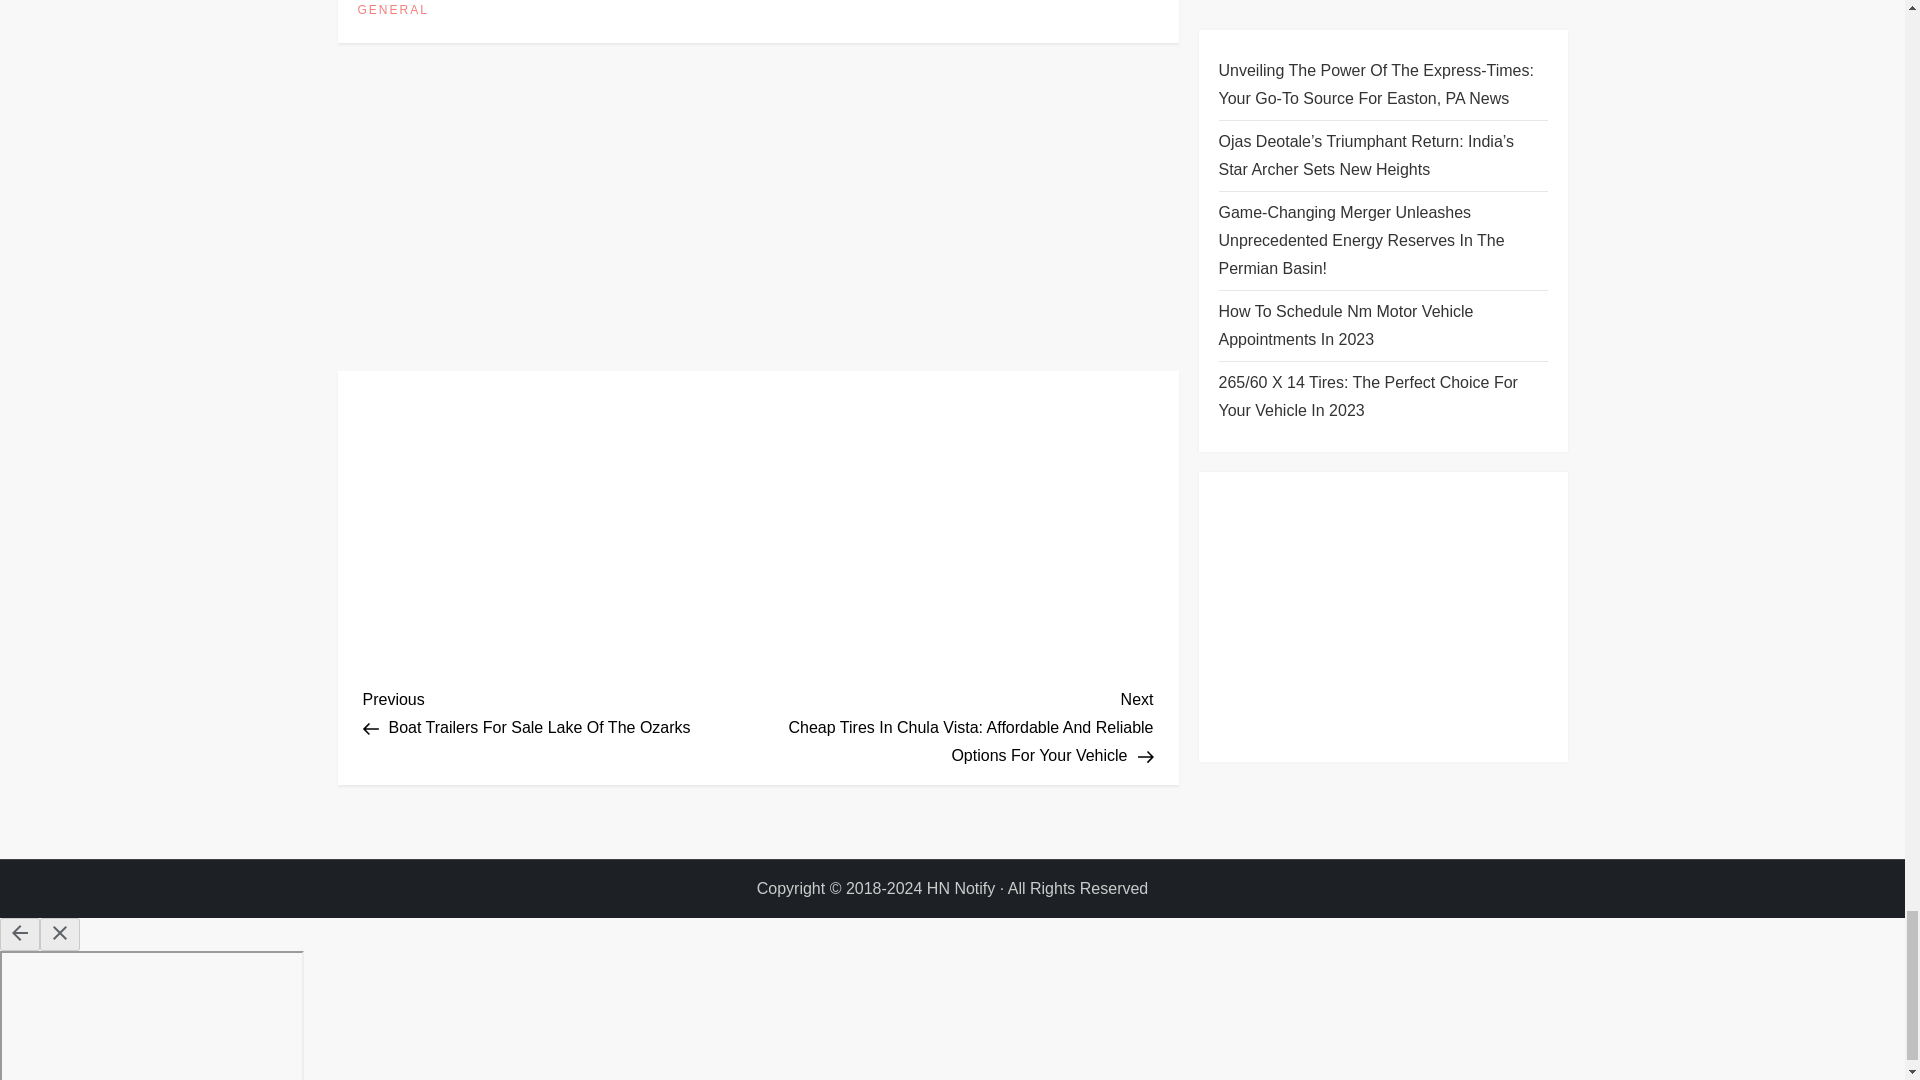 The height and width of the screenshot is (1080, 1920). I want to click on GENERAL, so click(392, 11).